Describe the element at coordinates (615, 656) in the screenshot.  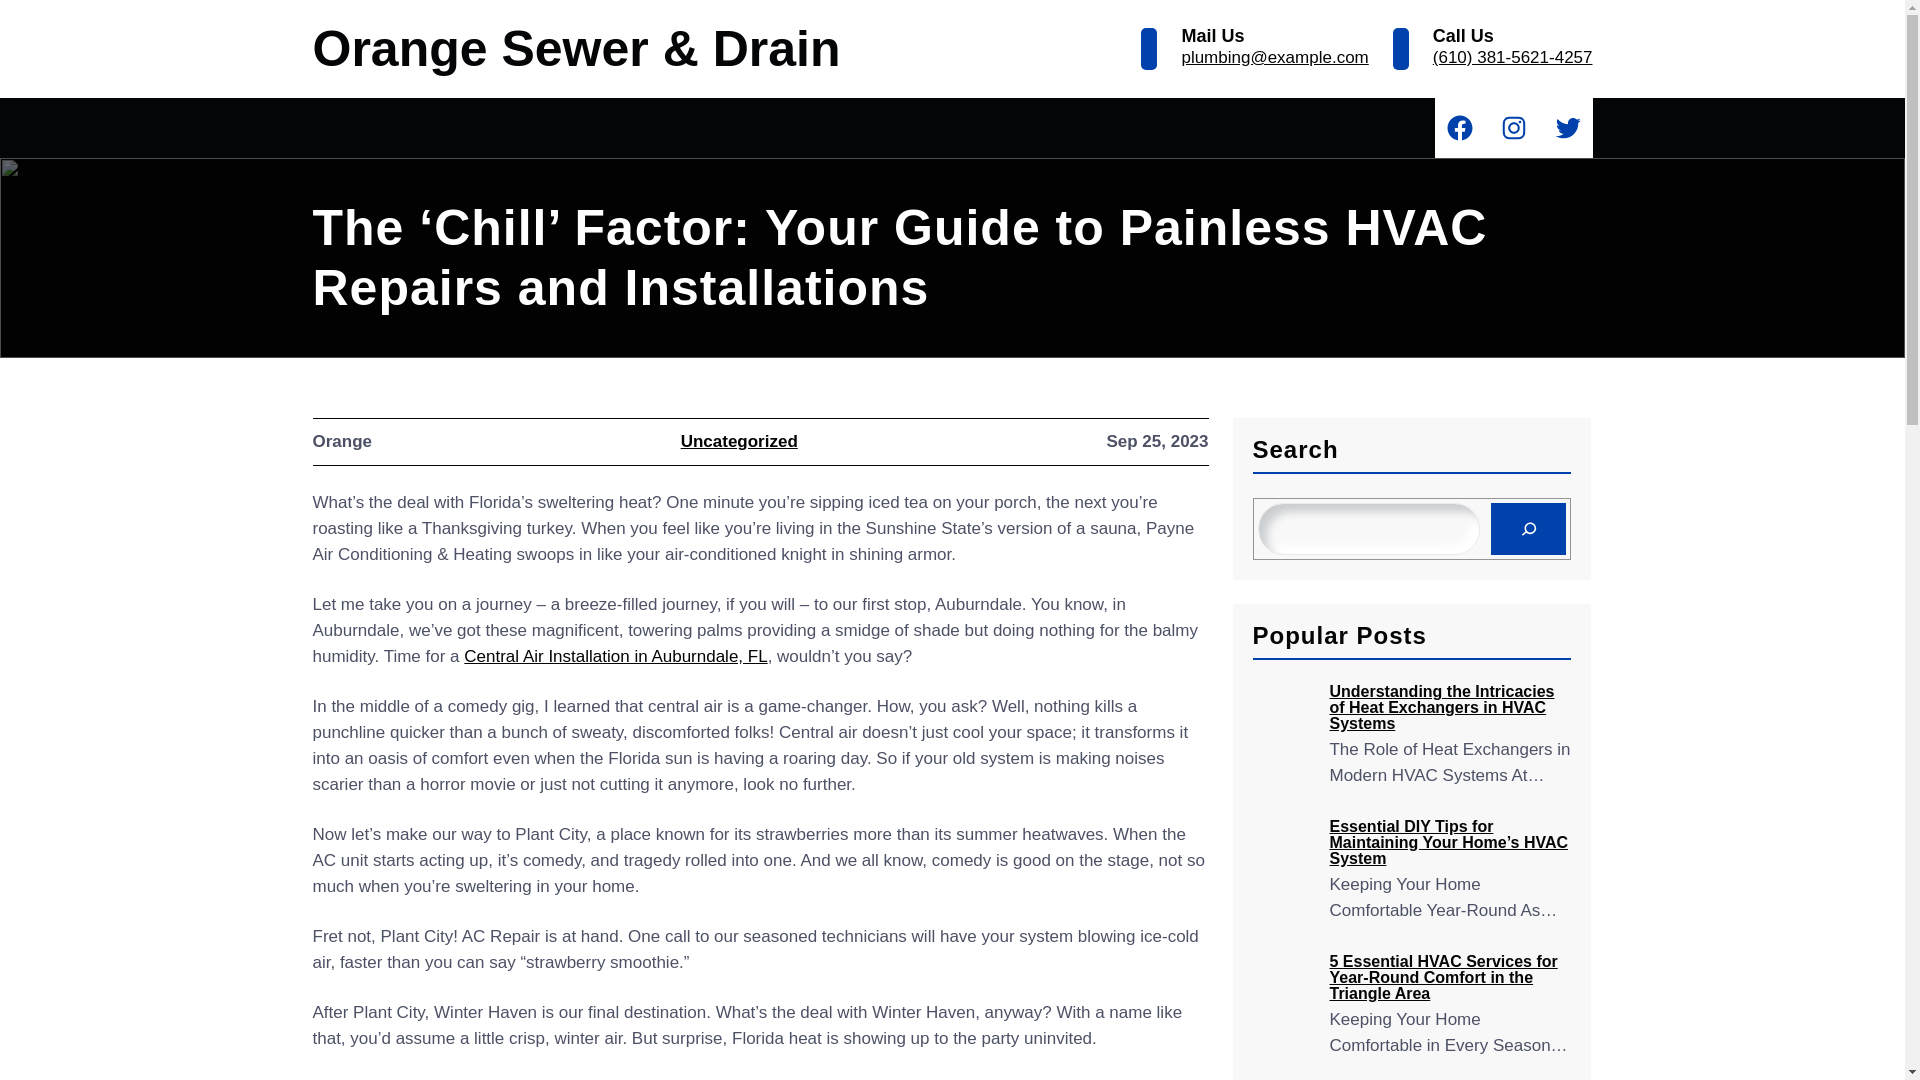
I see `Central Air Installation in Auburndale, FL` at that location.